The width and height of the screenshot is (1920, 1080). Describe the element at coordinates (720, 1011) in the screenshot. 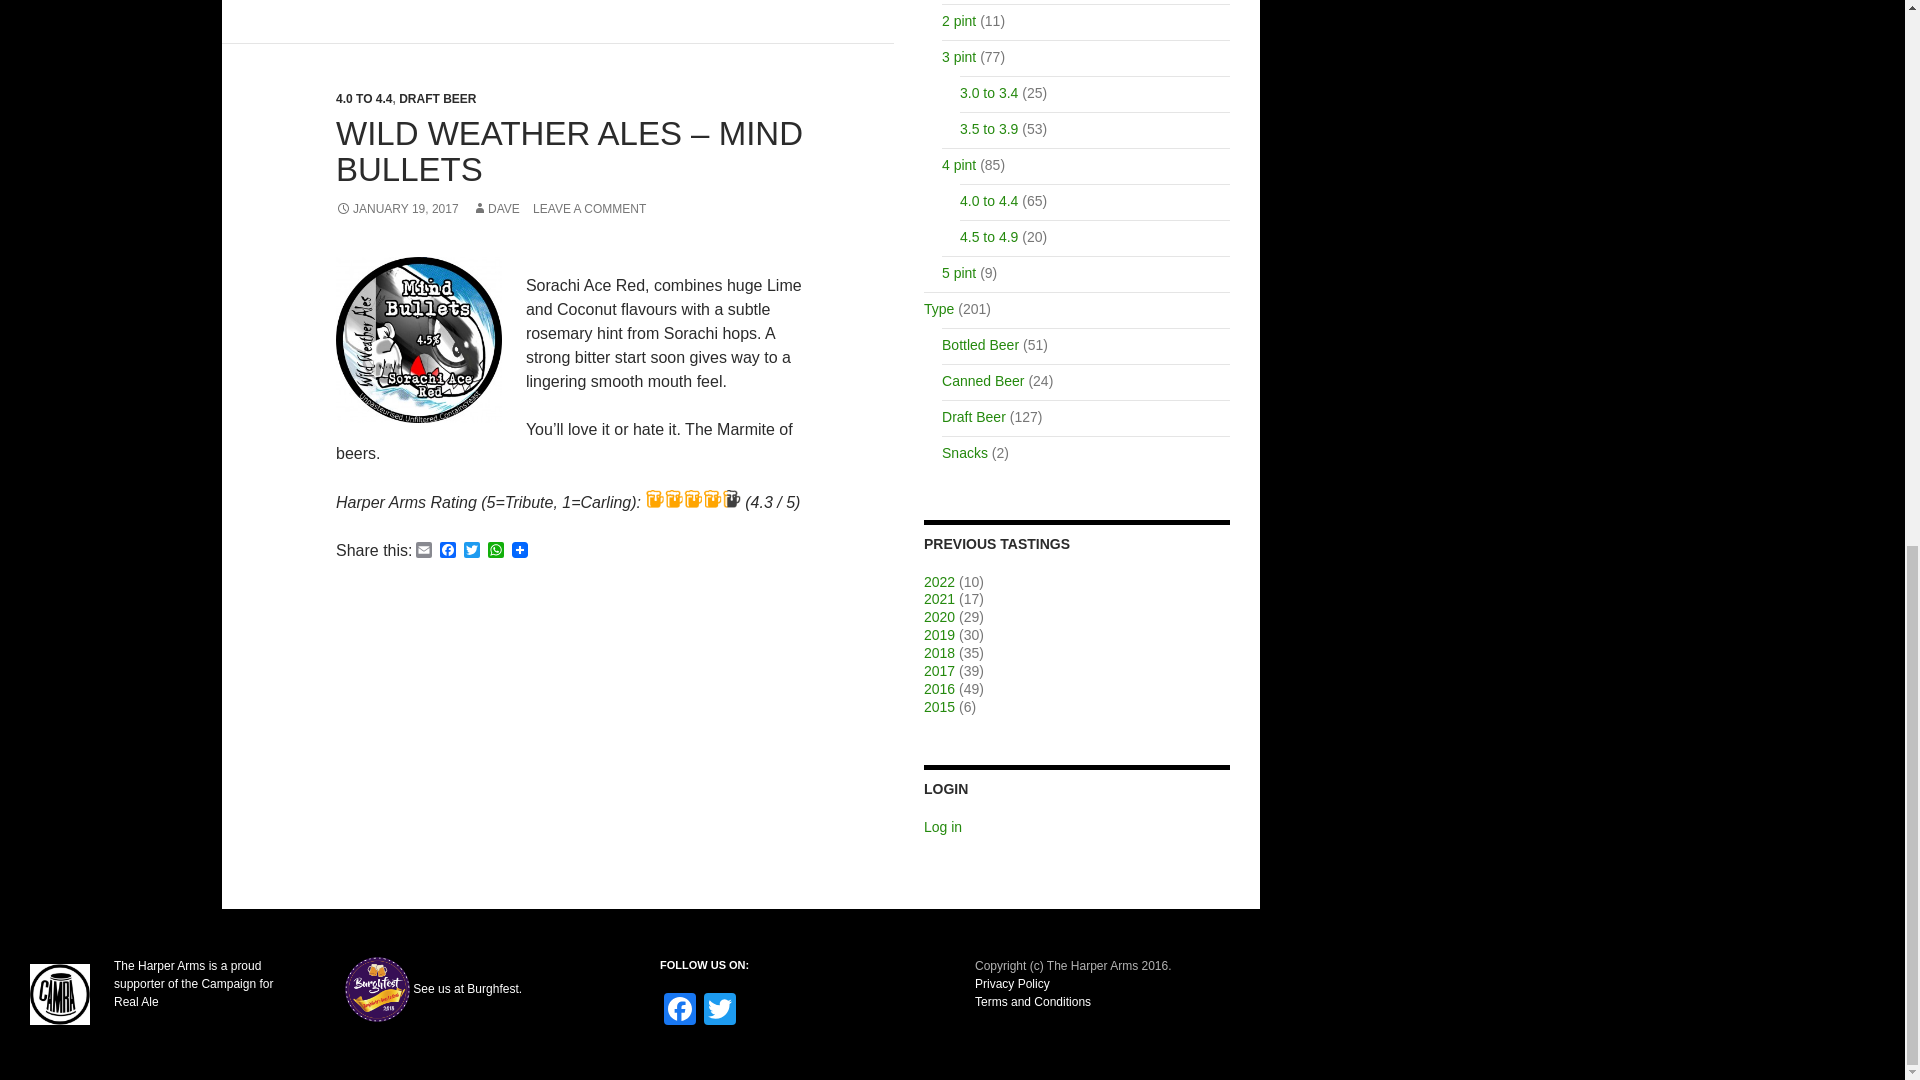

I see `Twitter` at that location.